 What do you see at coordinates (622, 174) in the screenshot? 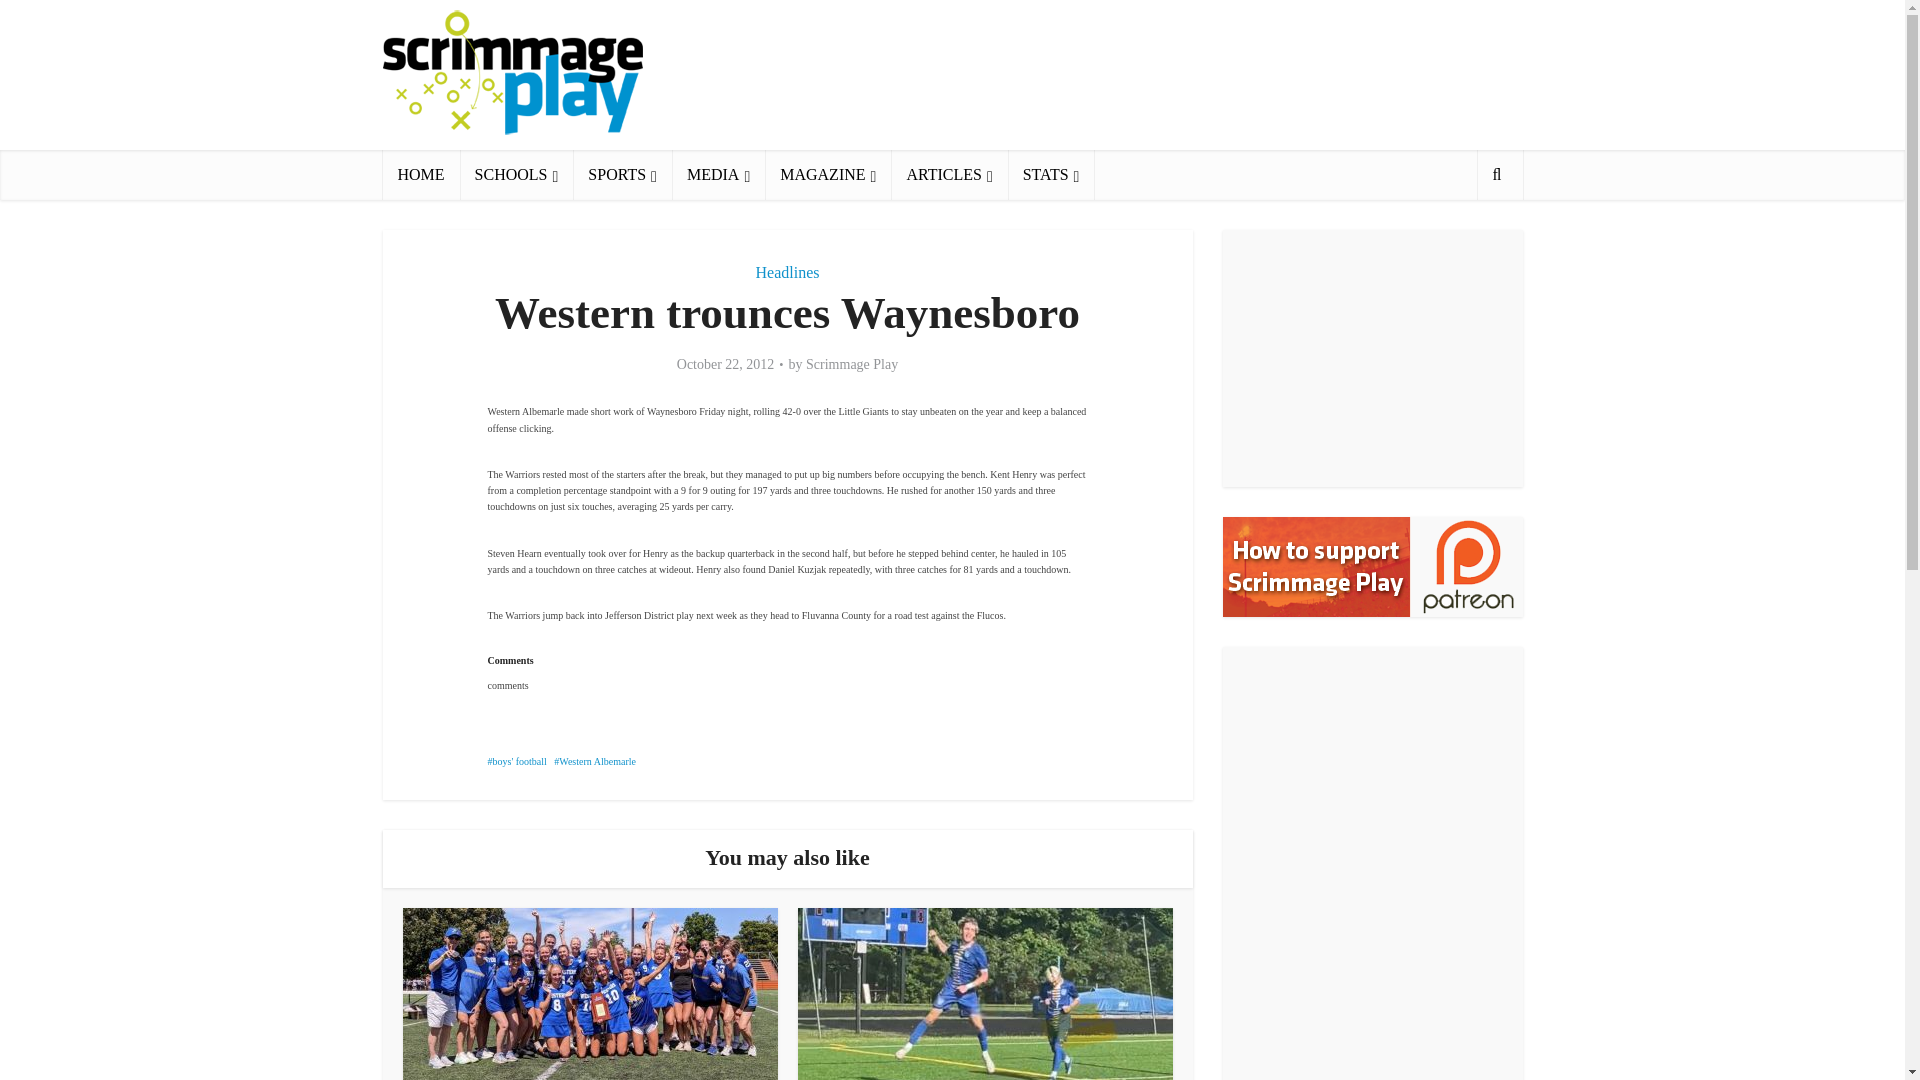
I see `SPORTS` at bounding box center [622, 174].